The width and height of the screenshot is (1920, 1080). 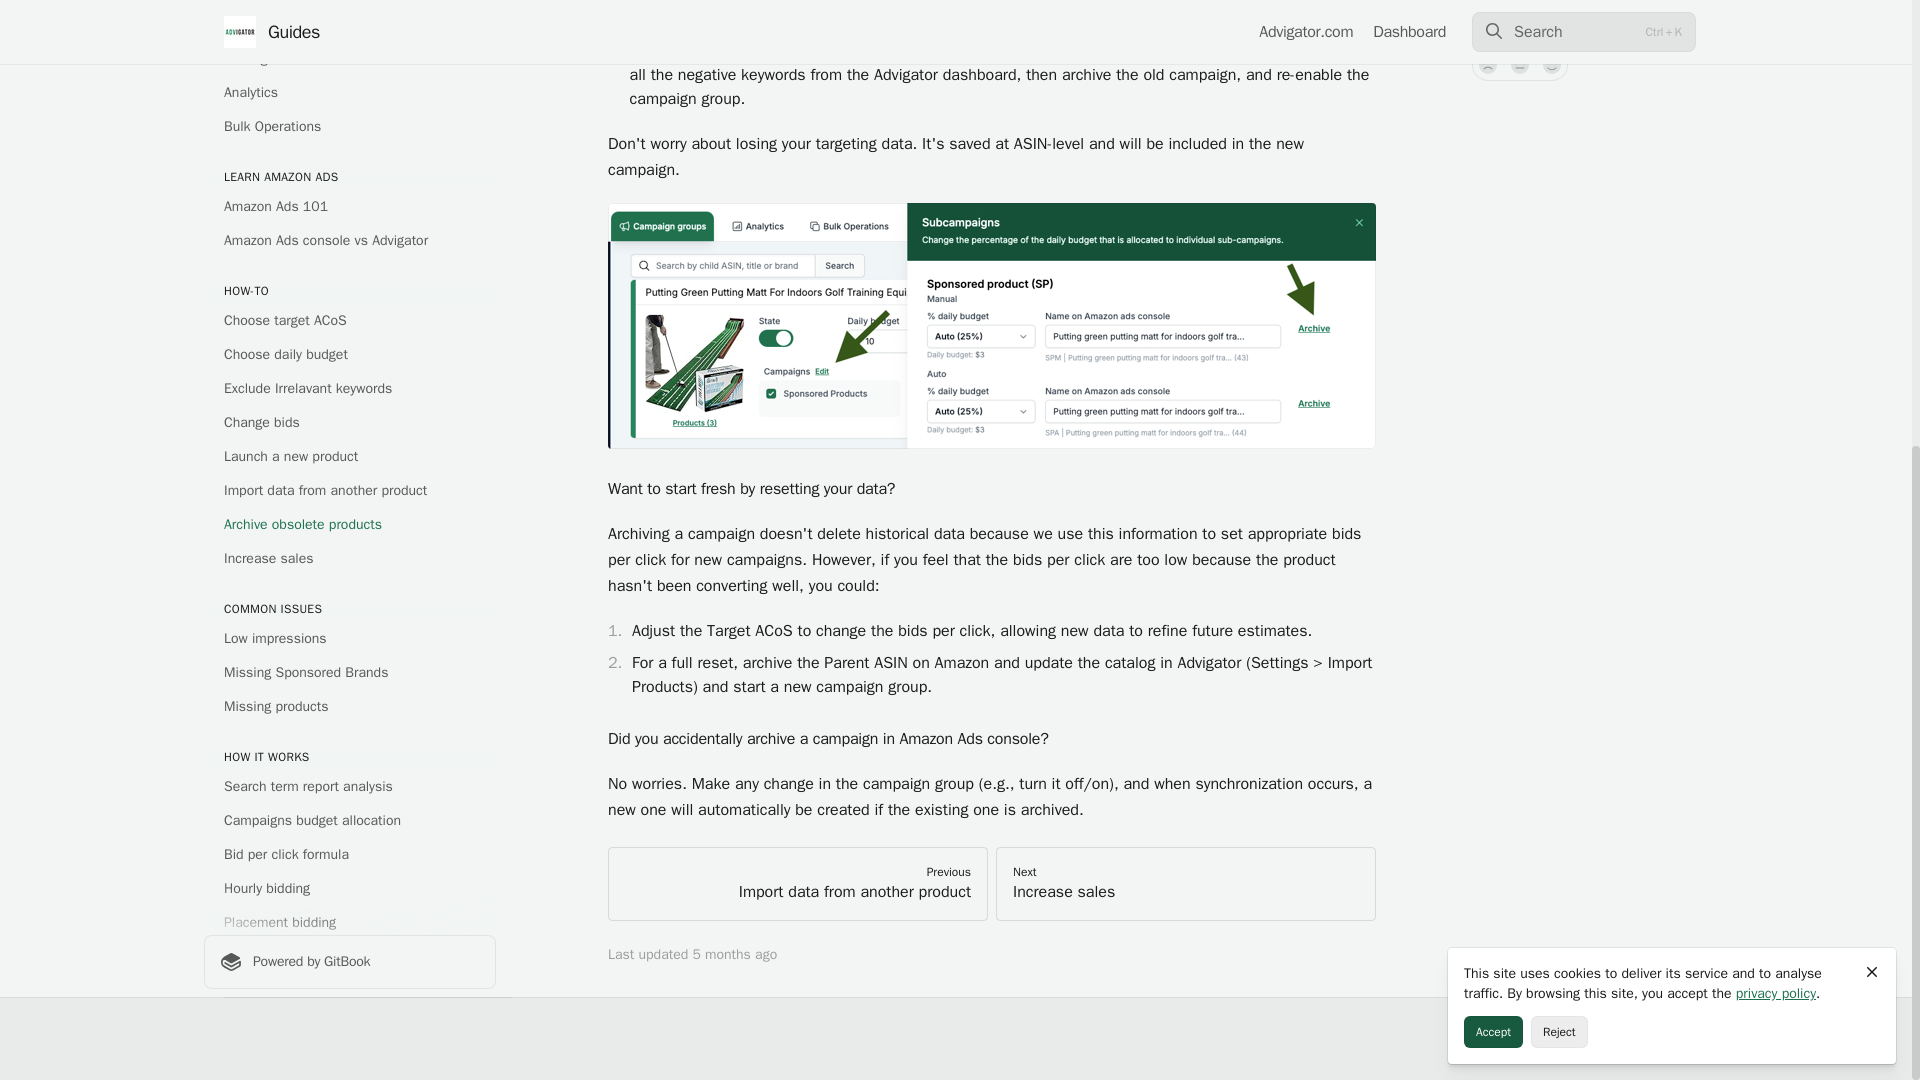 I want to click on Stop keyword research, so click(x=349, y=426).